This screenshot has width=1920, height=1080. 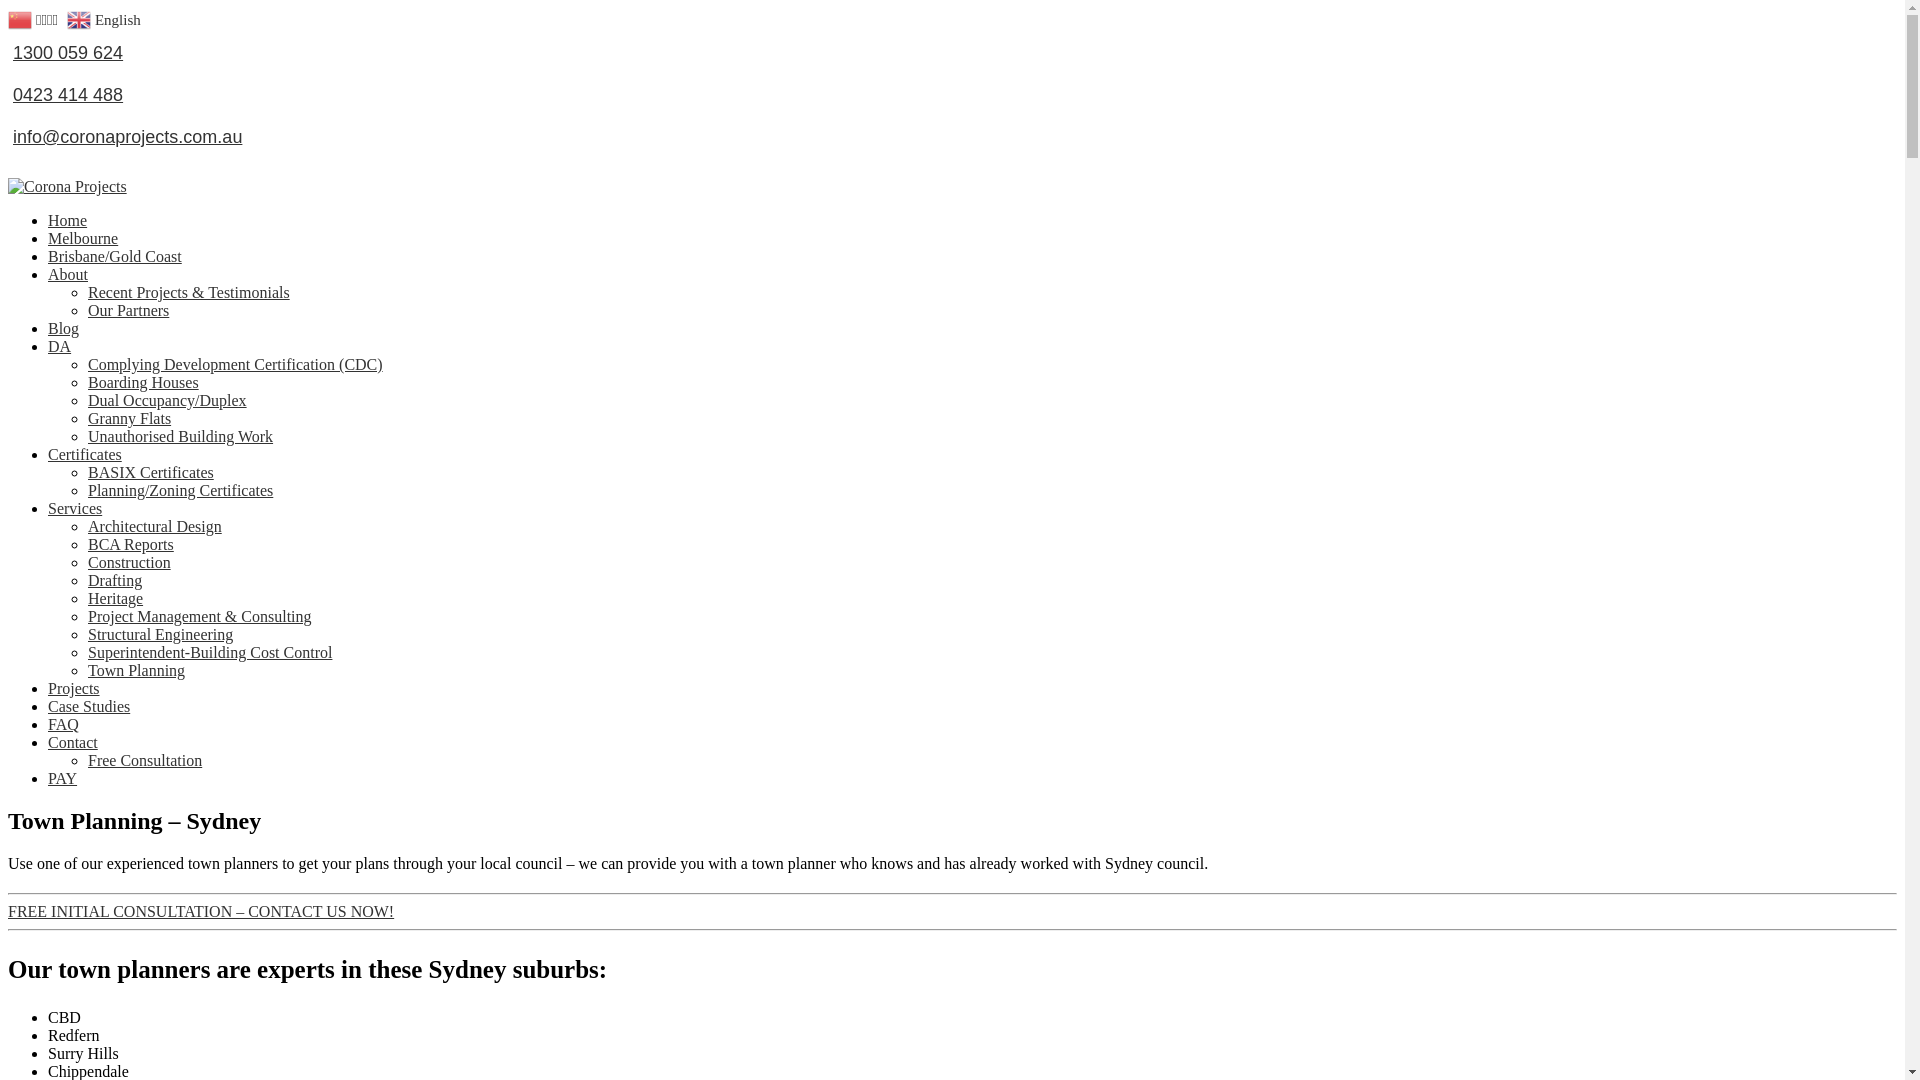 I want to click on Town Planning, so click(x=136, y=656).